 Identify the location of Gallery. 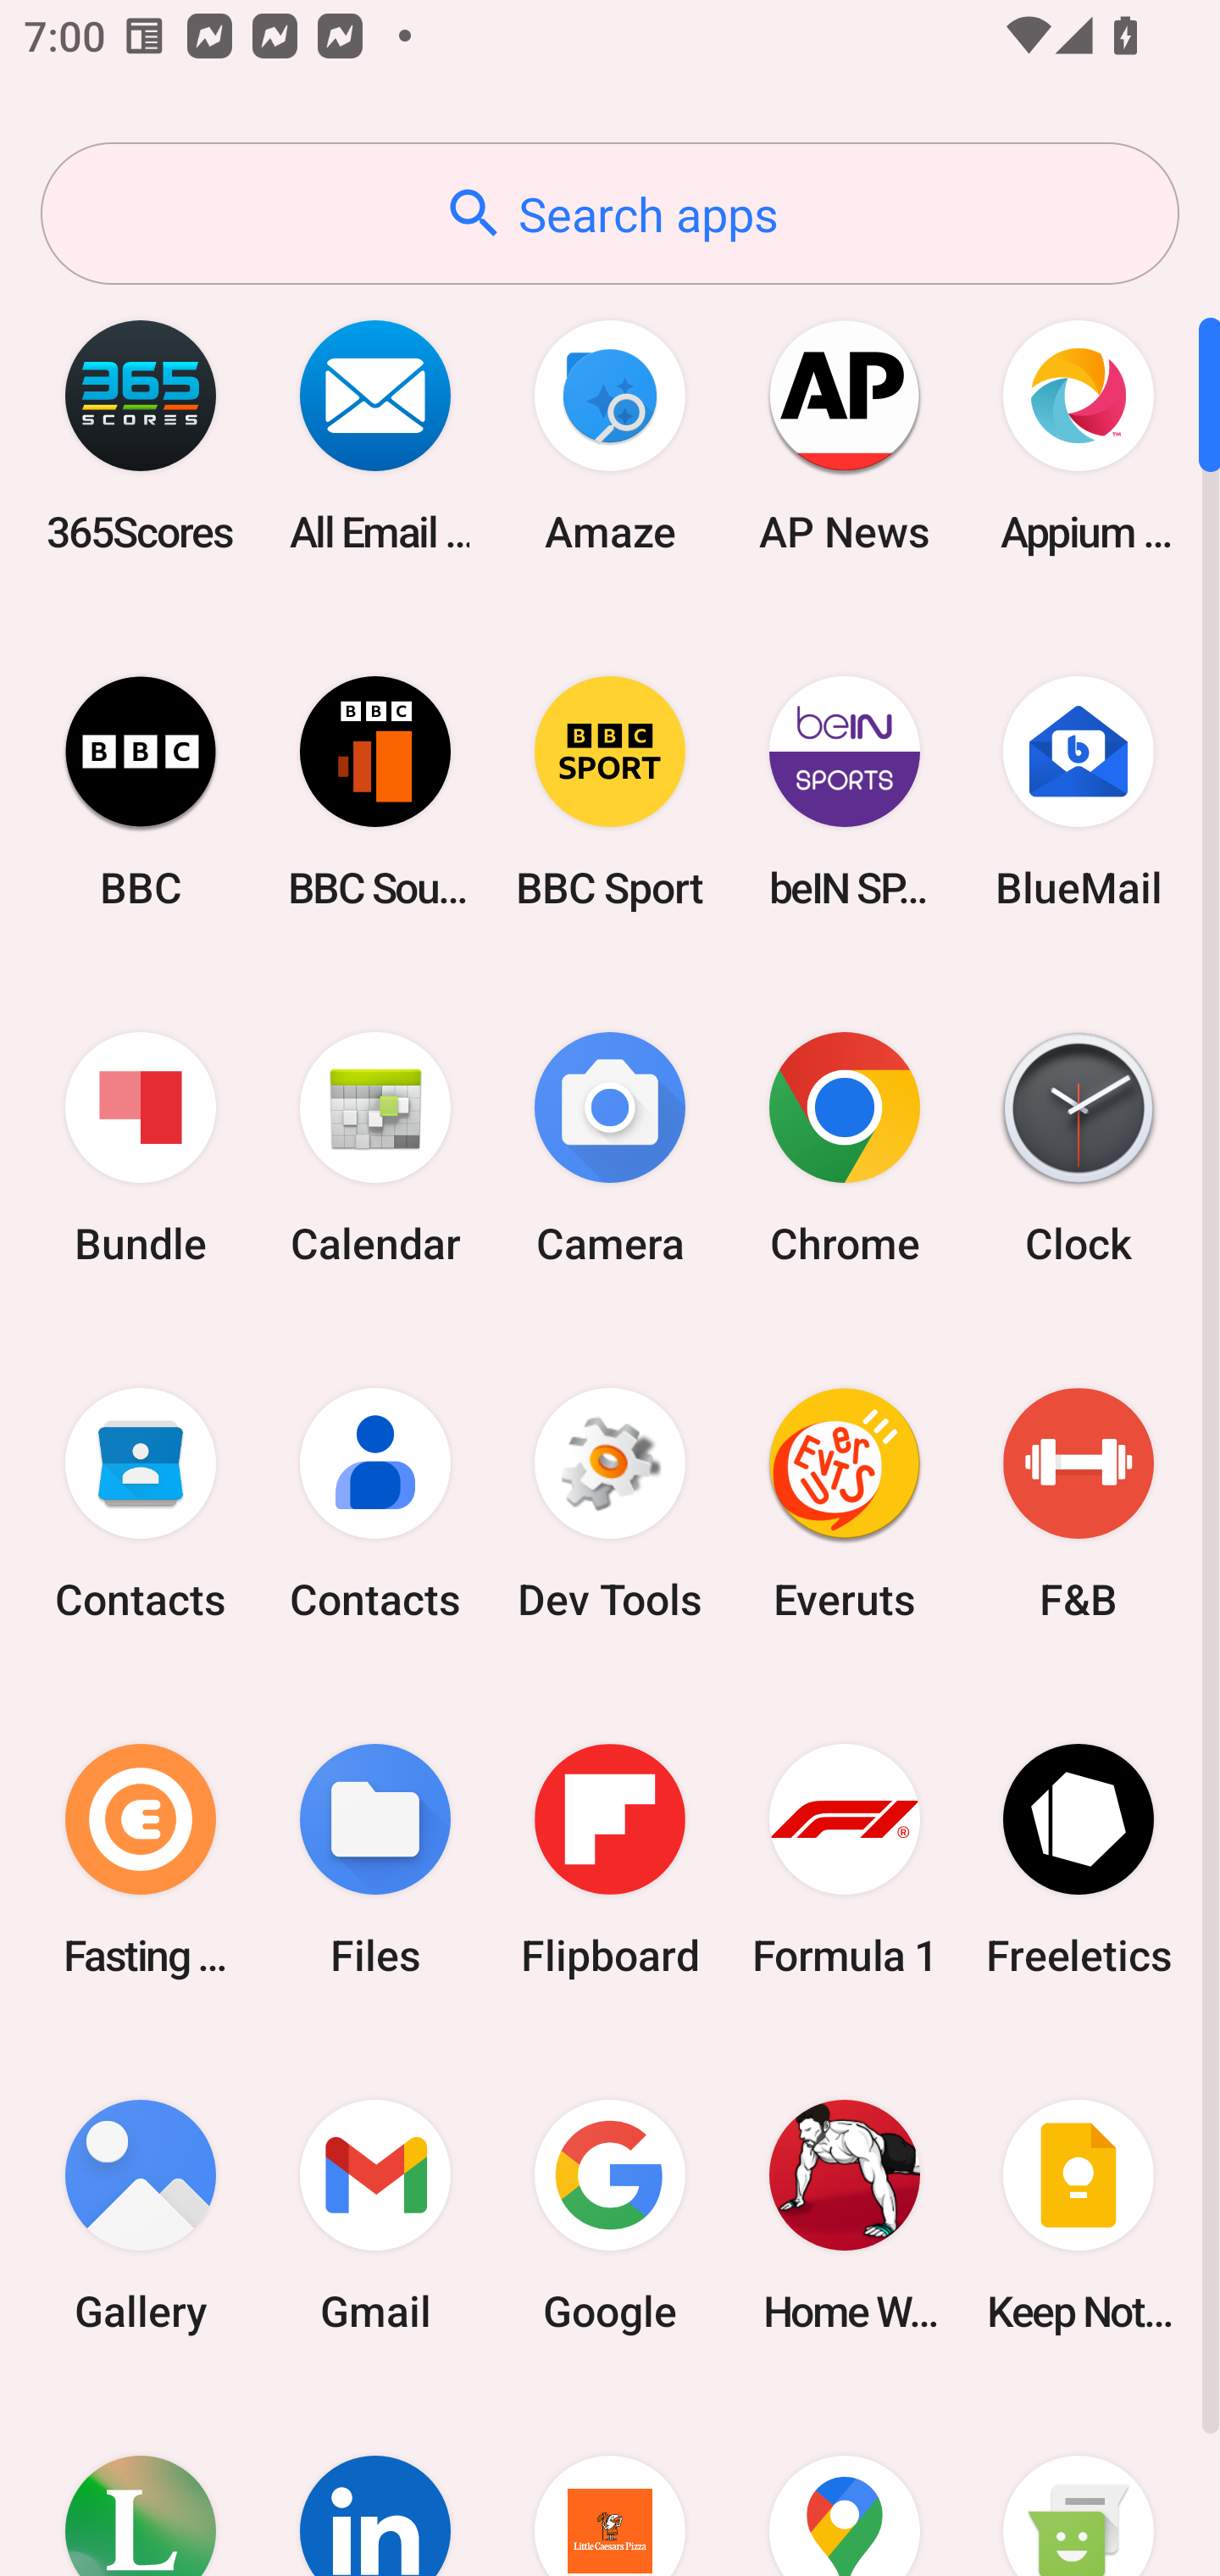
(141, 2215).